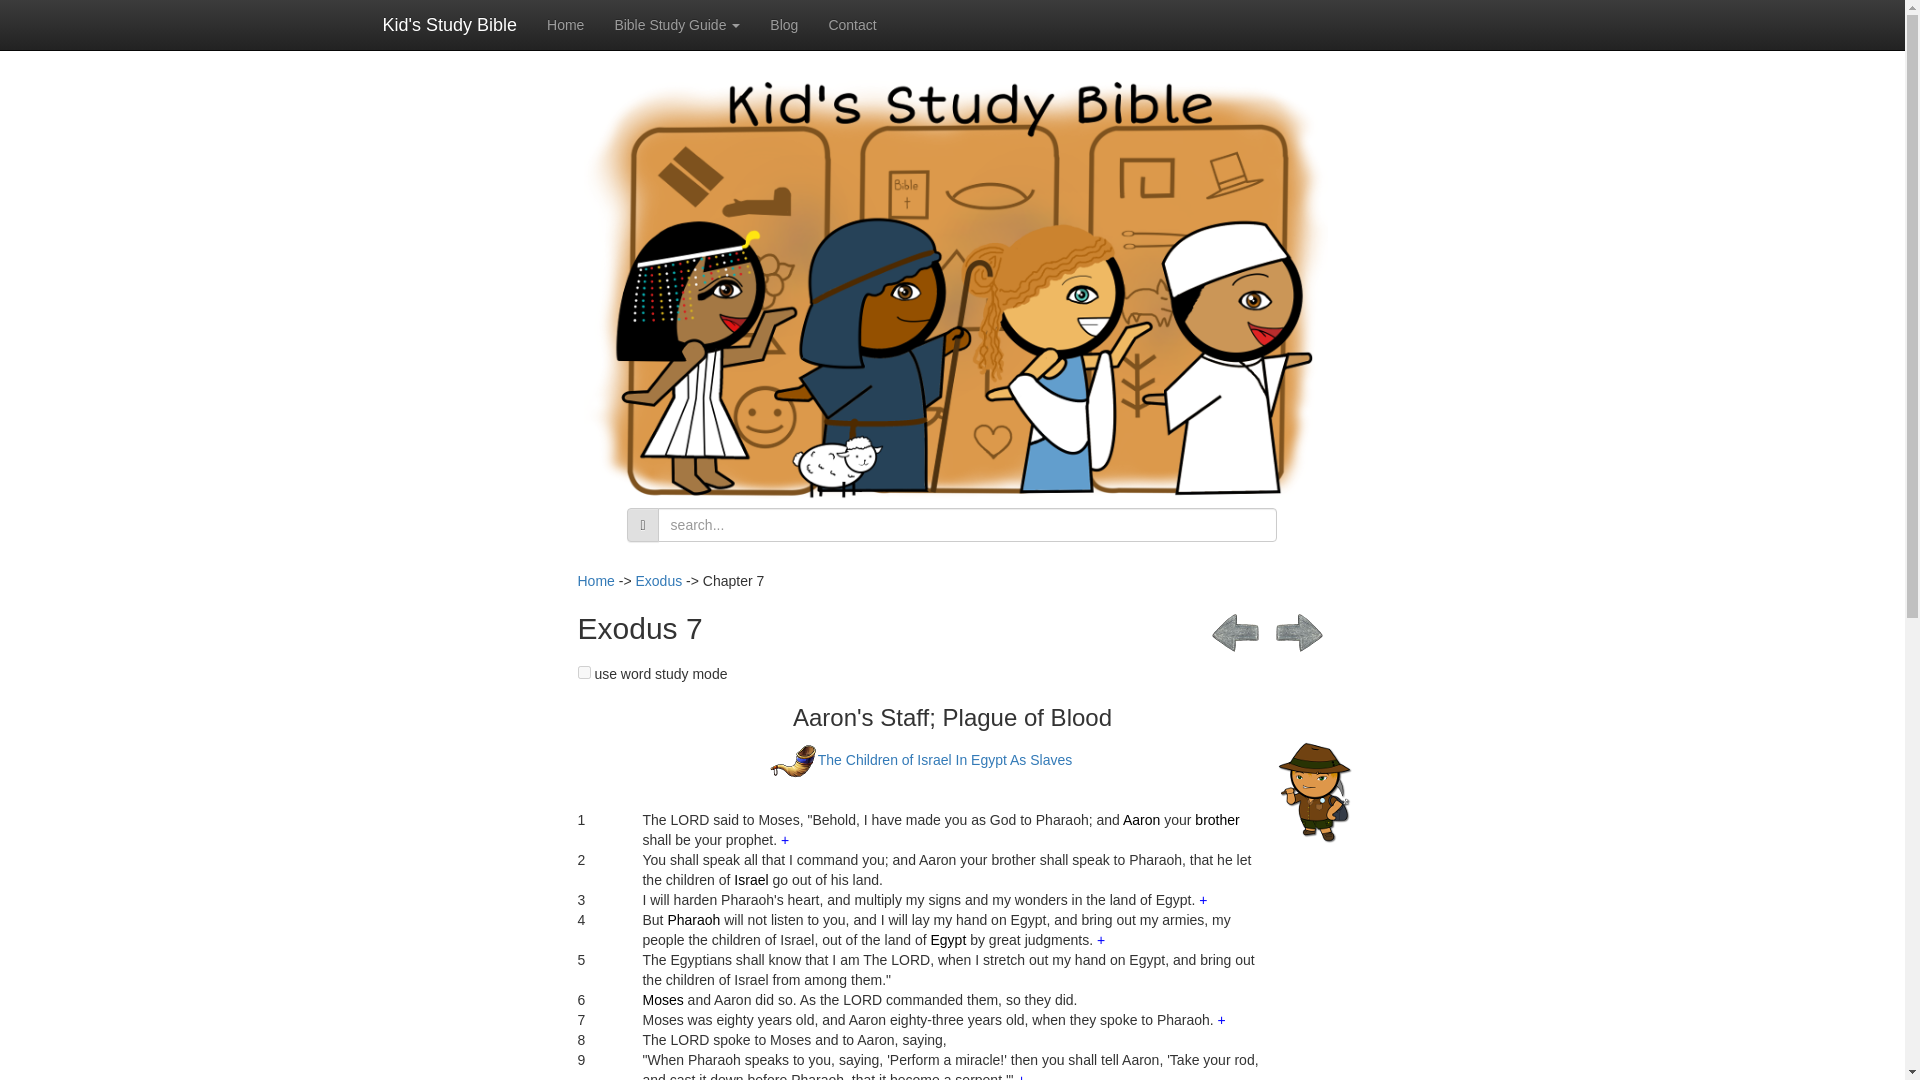 This screenshot has width=1920, height=1080. I want to click on Aaron, so click(1141, 820).